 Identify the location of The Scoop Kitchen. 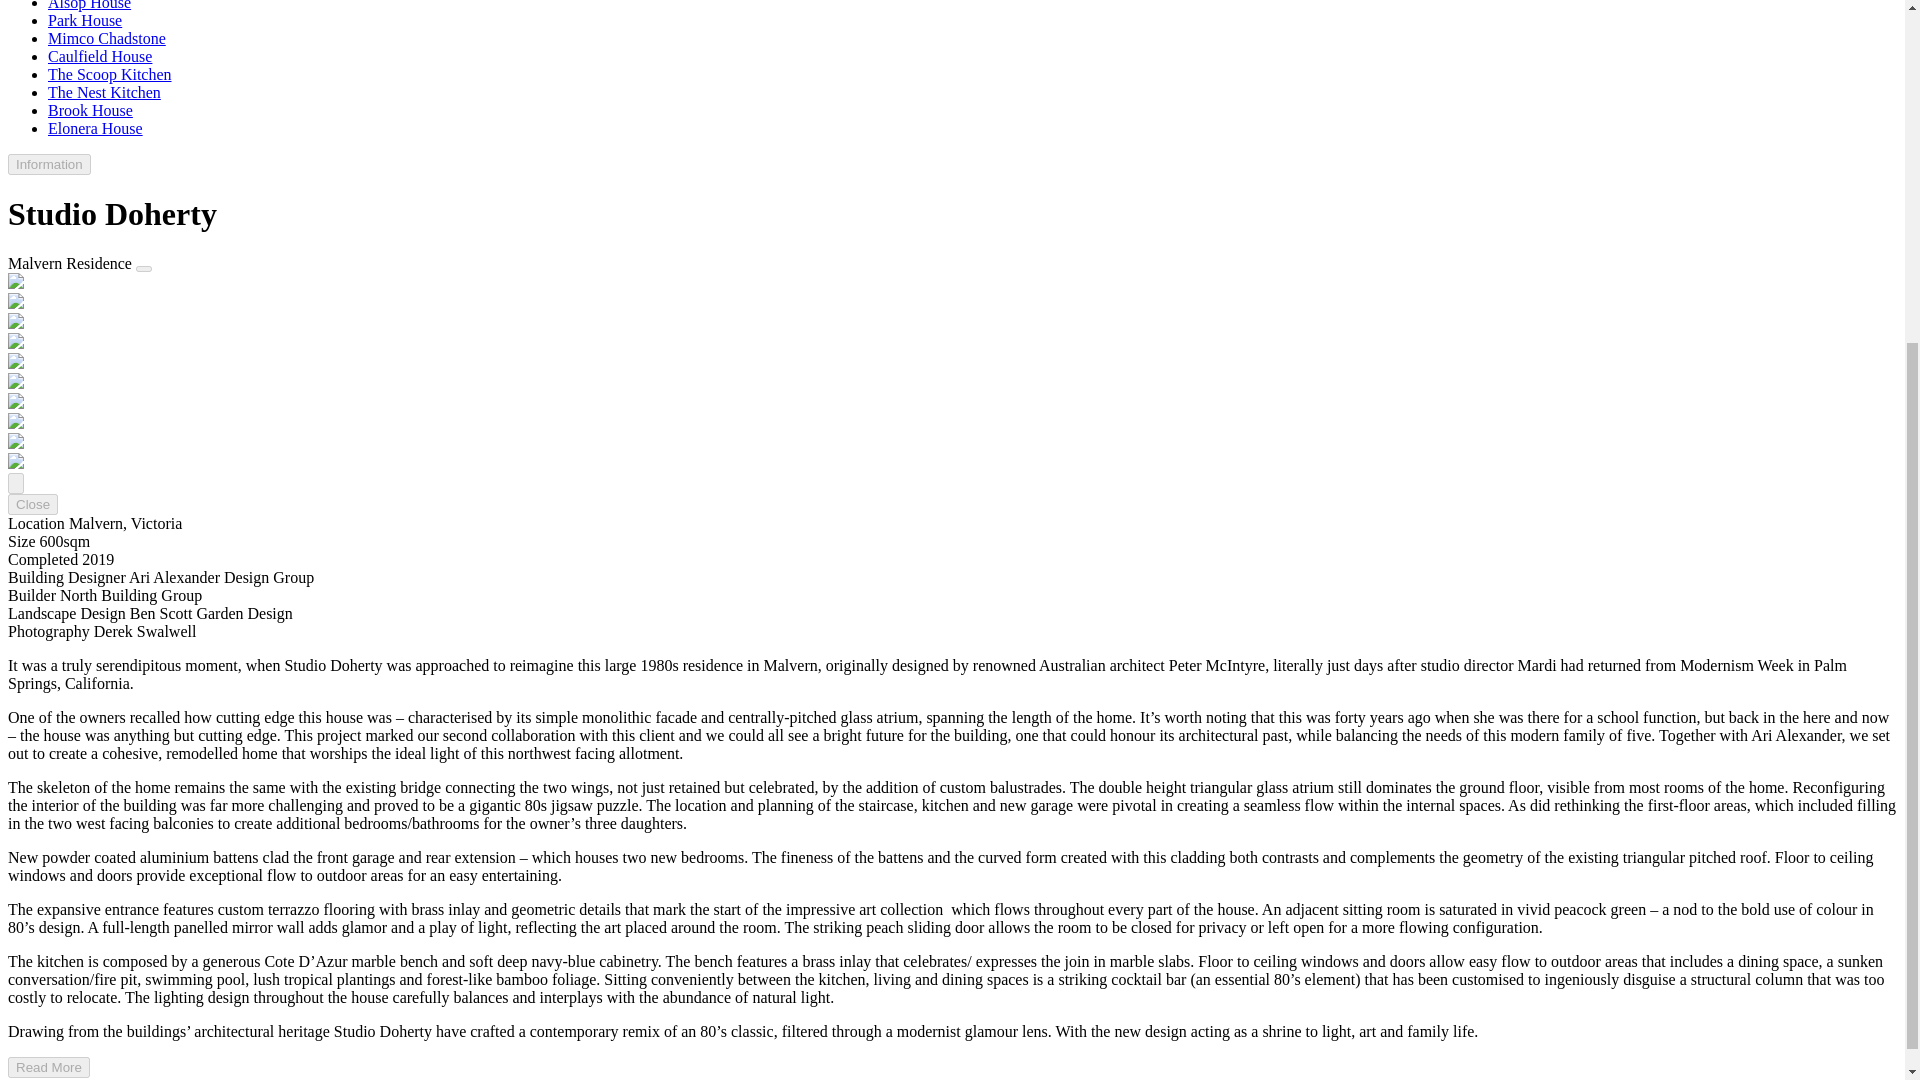
(110, 74).